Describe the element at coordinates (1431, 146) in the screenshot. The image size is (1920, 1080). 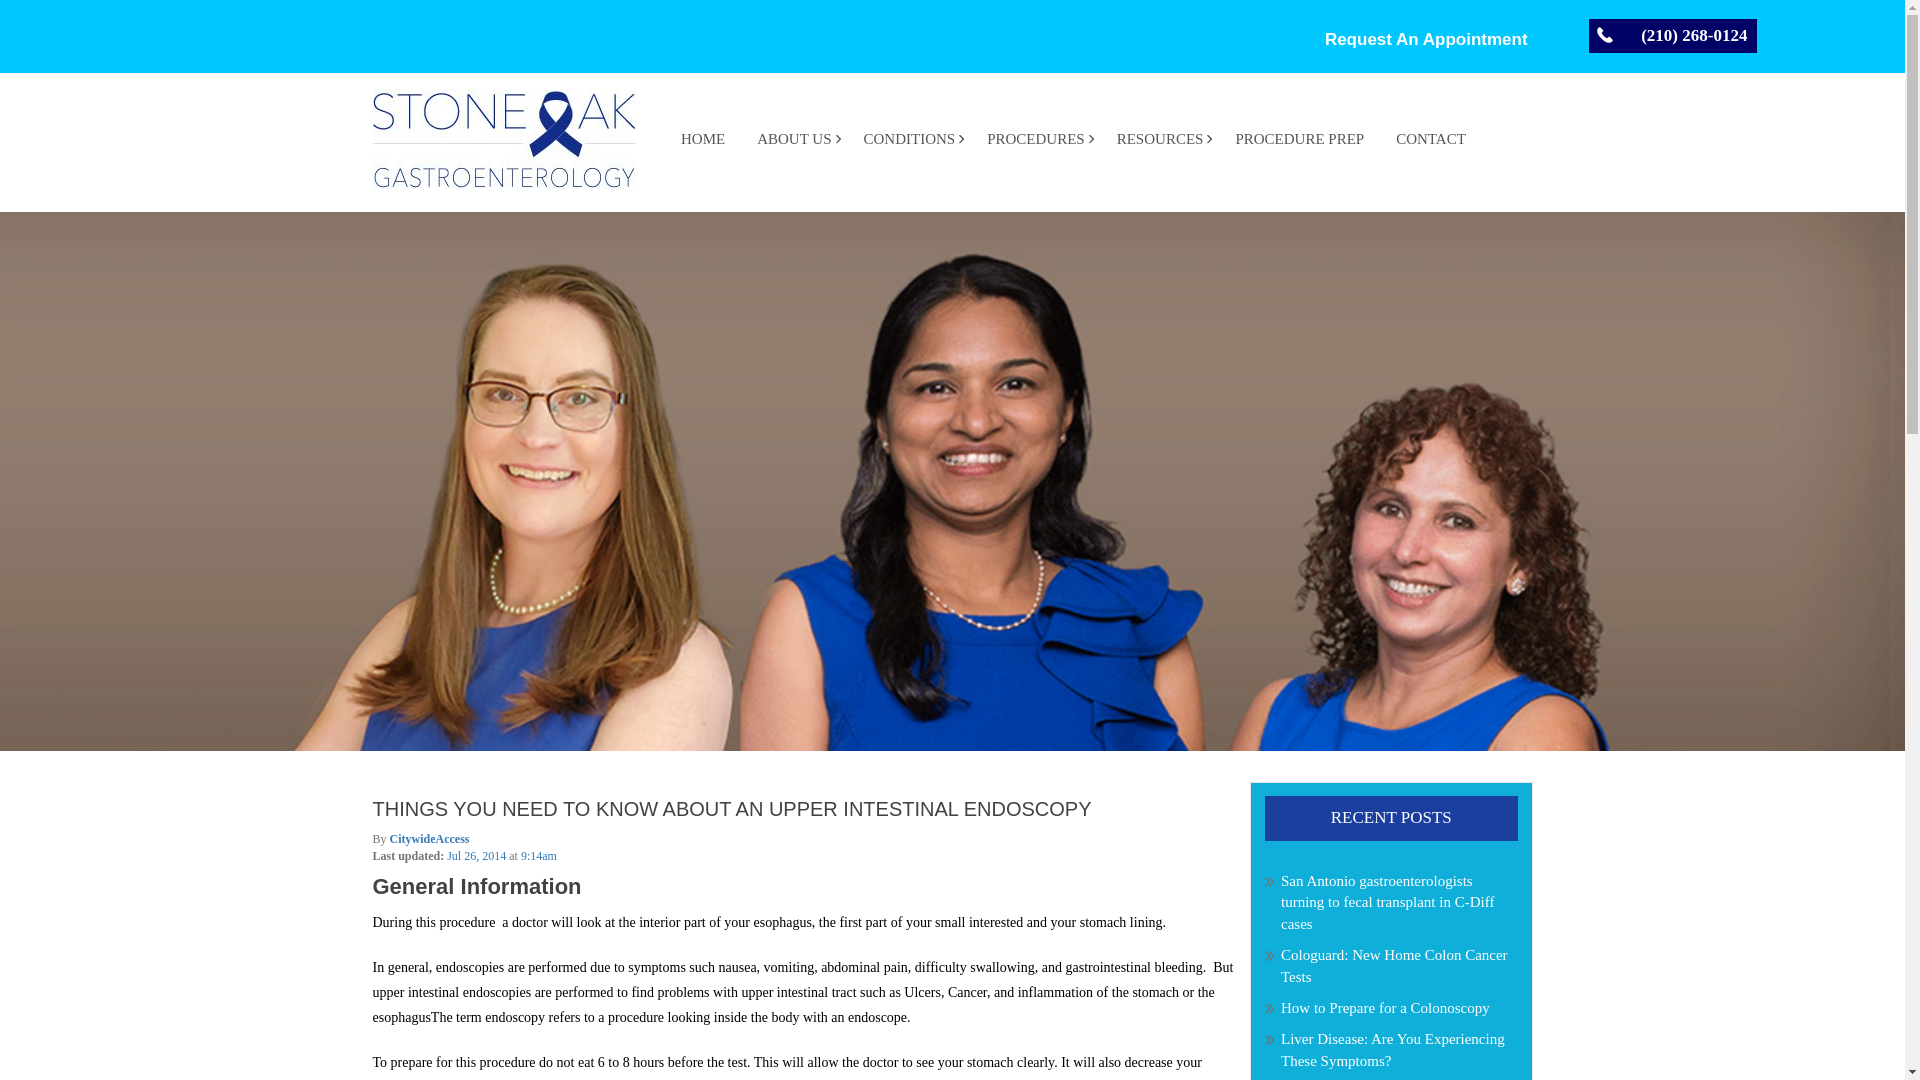
I see `CONTACT` at that location.